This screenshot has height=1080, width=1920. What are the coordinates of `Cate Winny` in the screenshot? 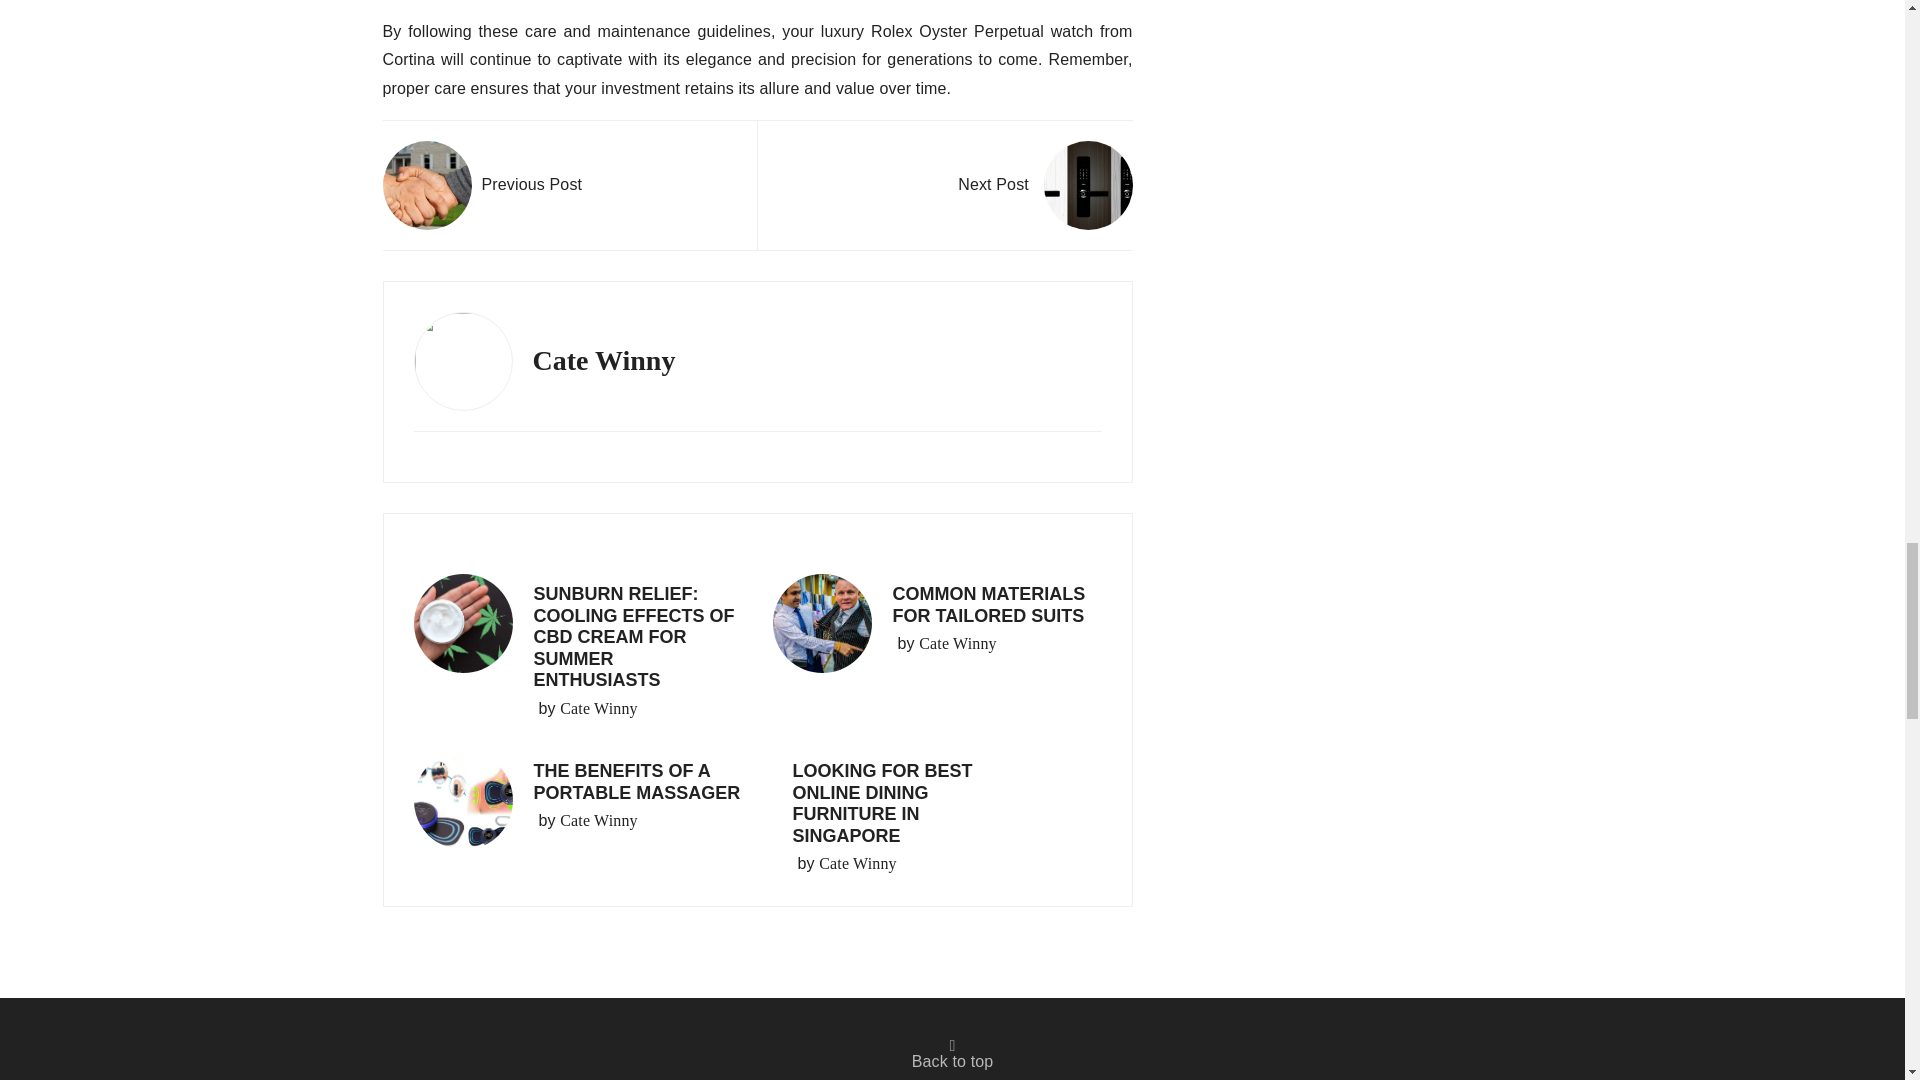 It's located at (598, 820).